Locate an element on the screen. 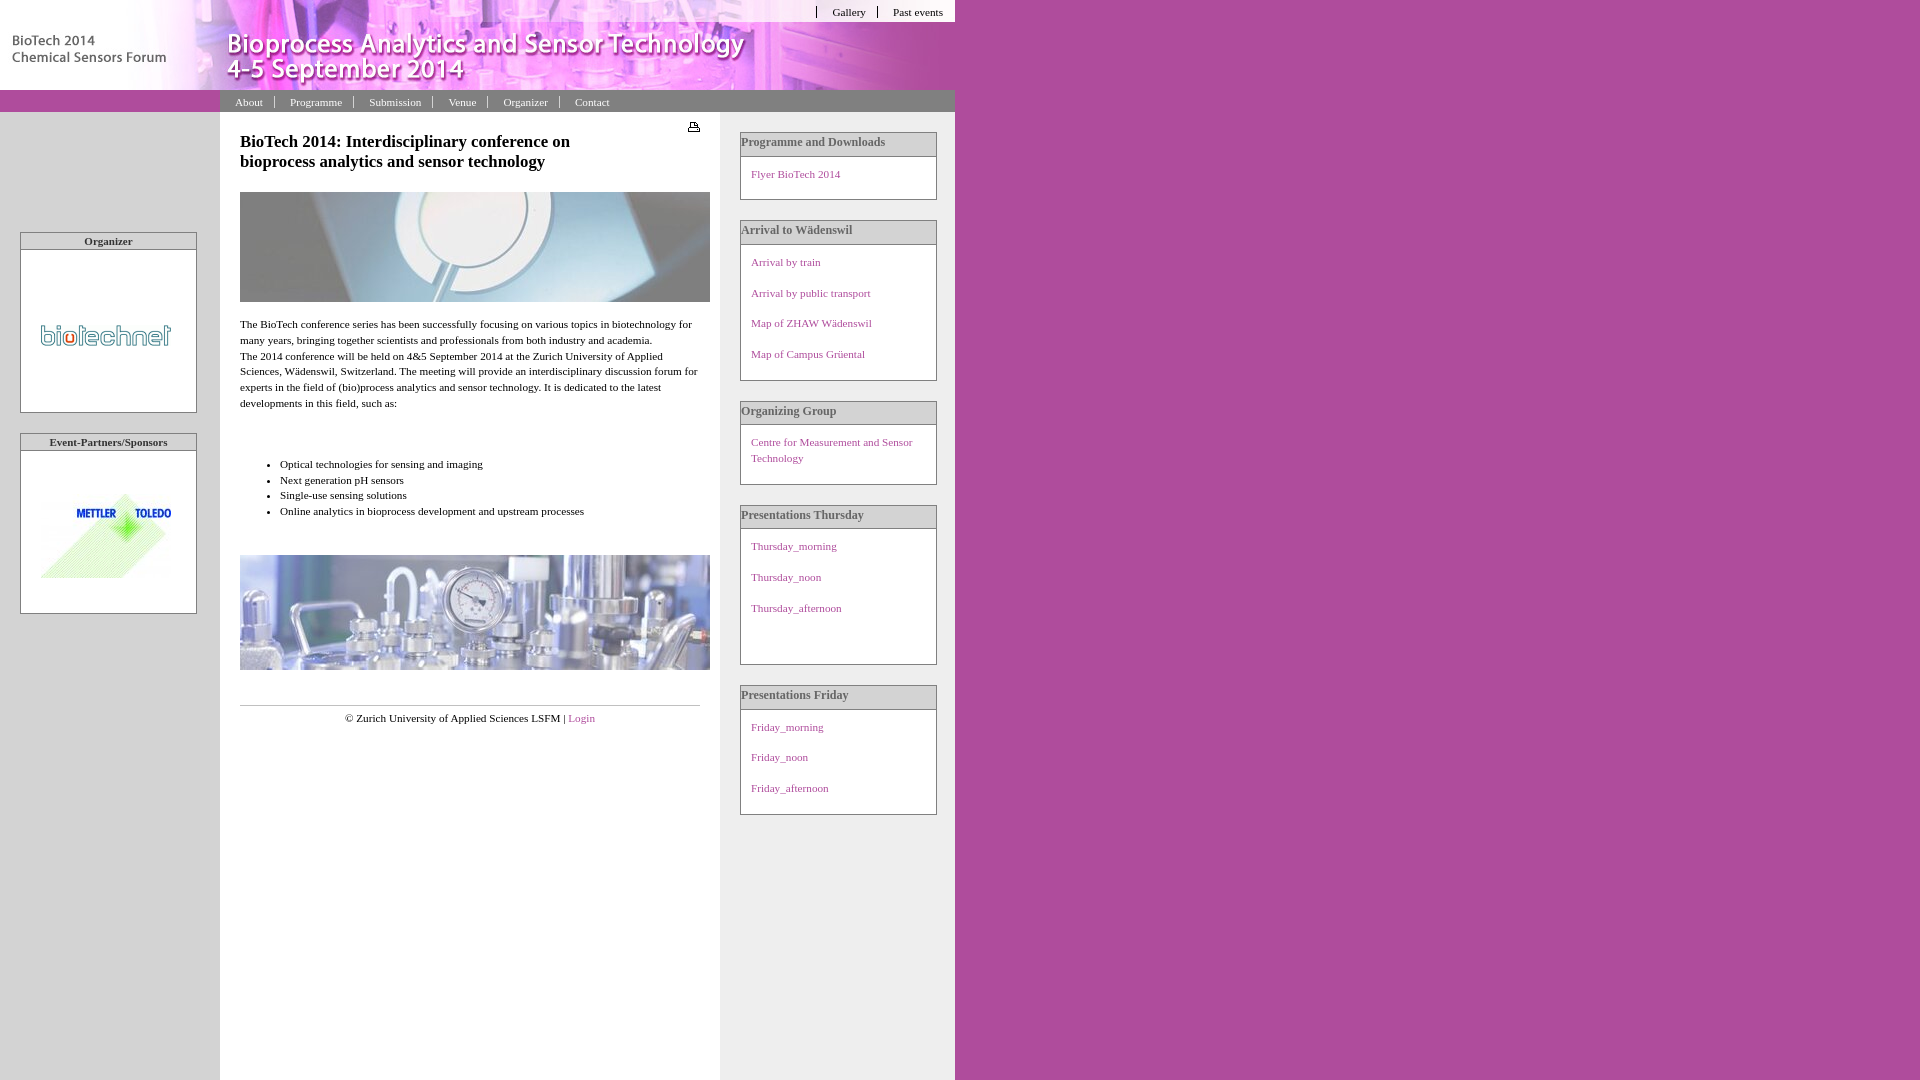 This screenshot has height=1080, width=1920. About is located at coordinates (245, 102).